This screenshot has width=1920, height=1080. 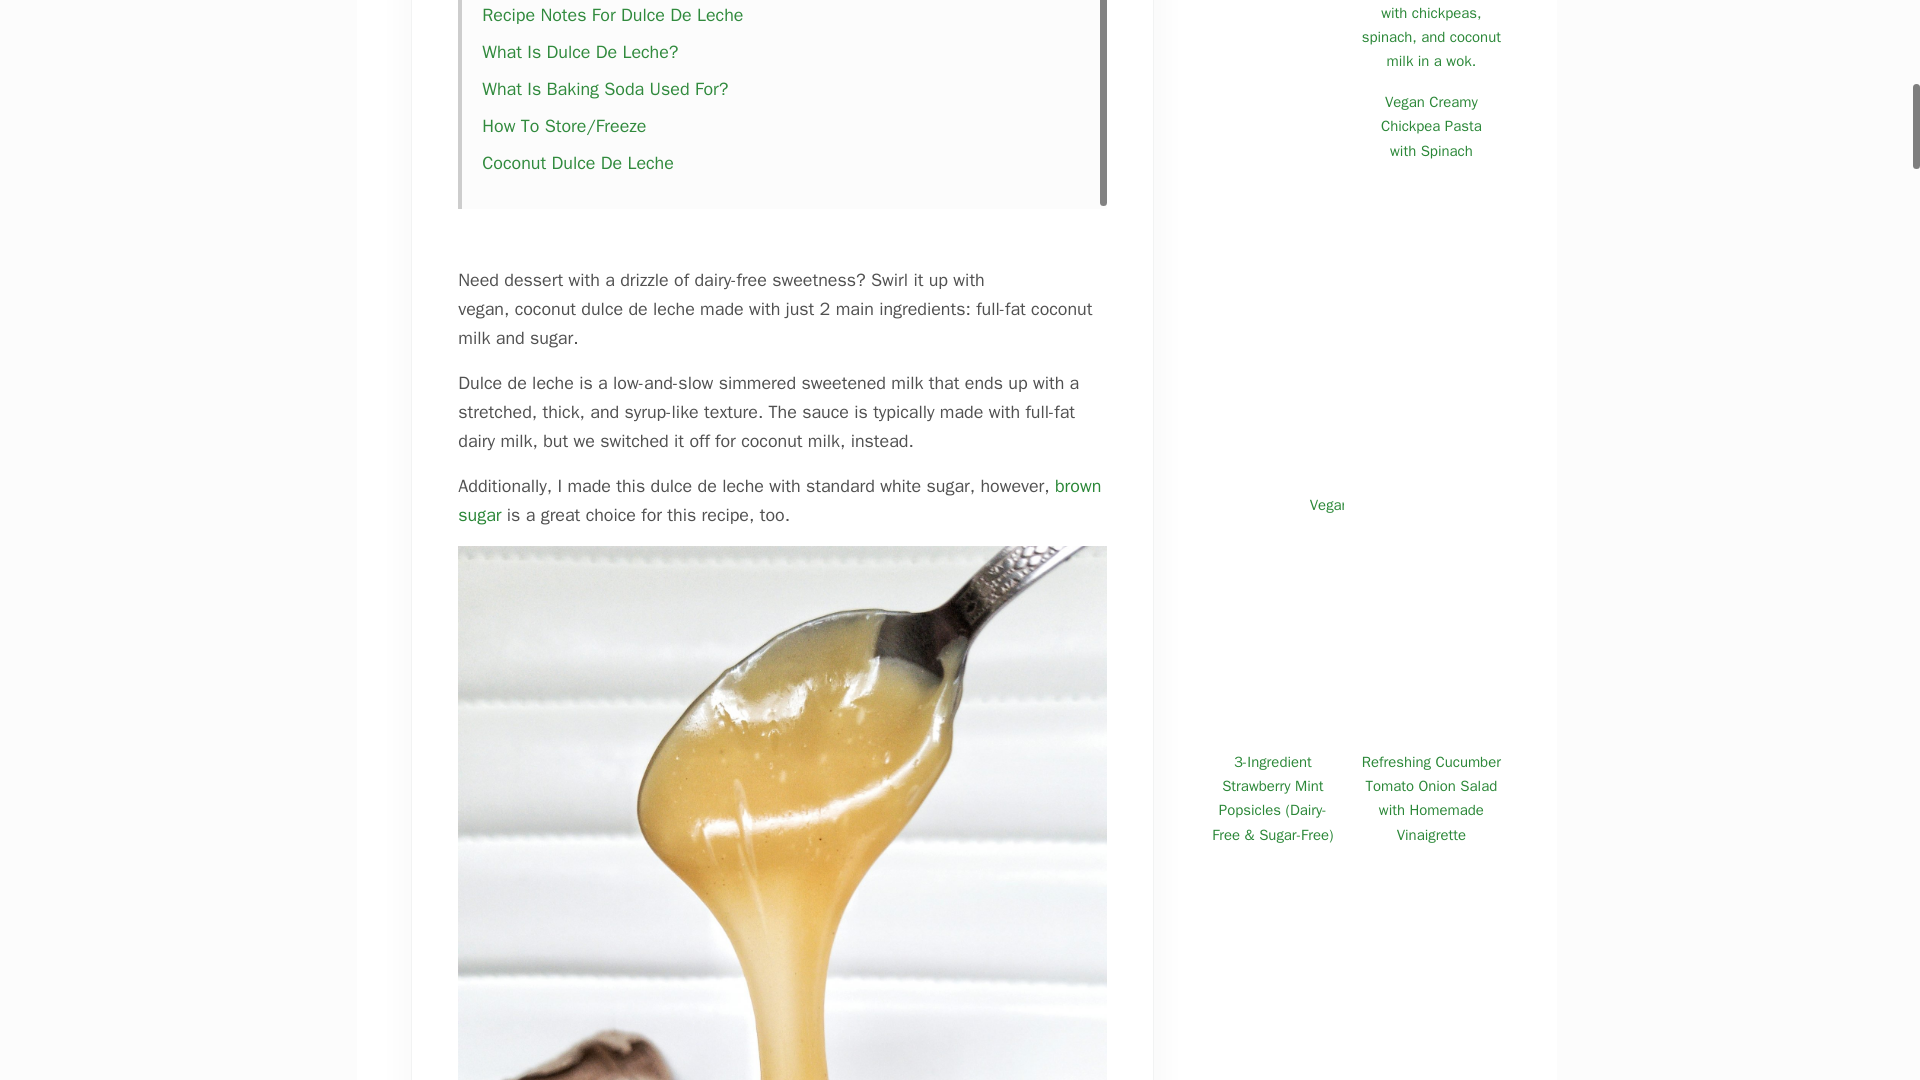 I want to click on Recipe Notes For Dulce De Leche, so click(x=612, y=14).